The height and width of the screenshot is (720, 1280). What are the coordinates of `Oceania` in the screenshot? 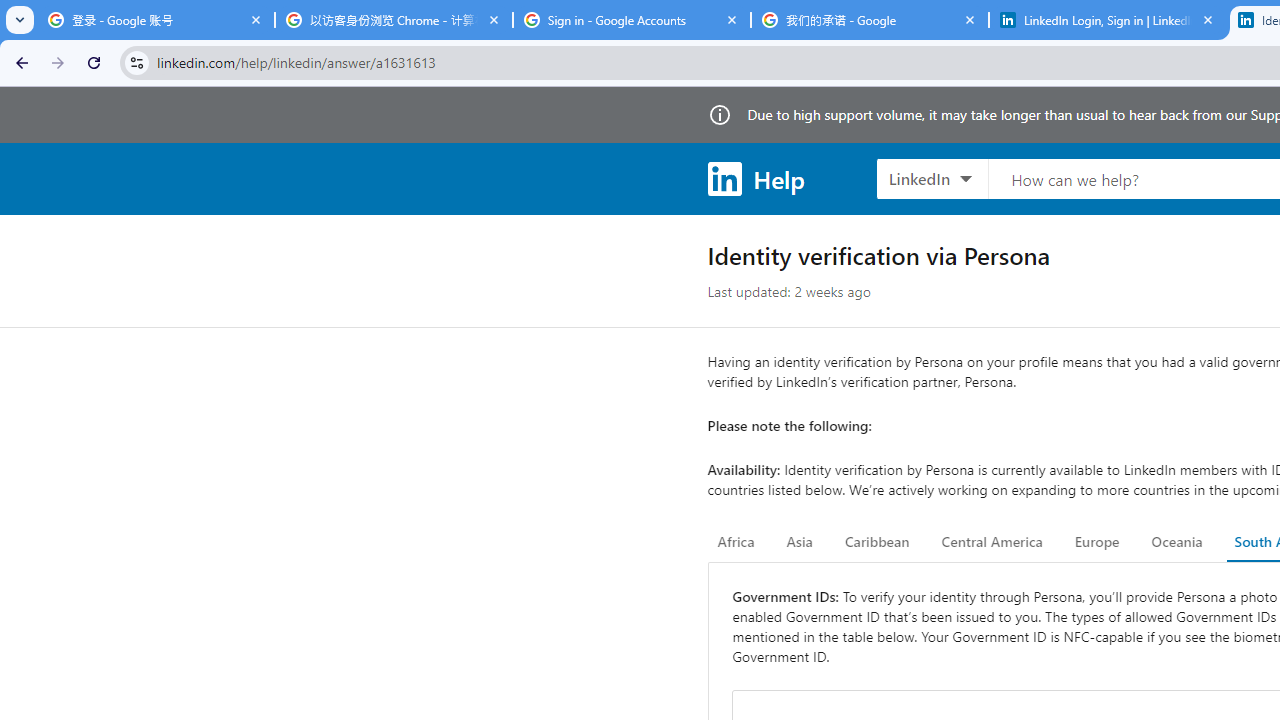 It's located at (1176, 542).